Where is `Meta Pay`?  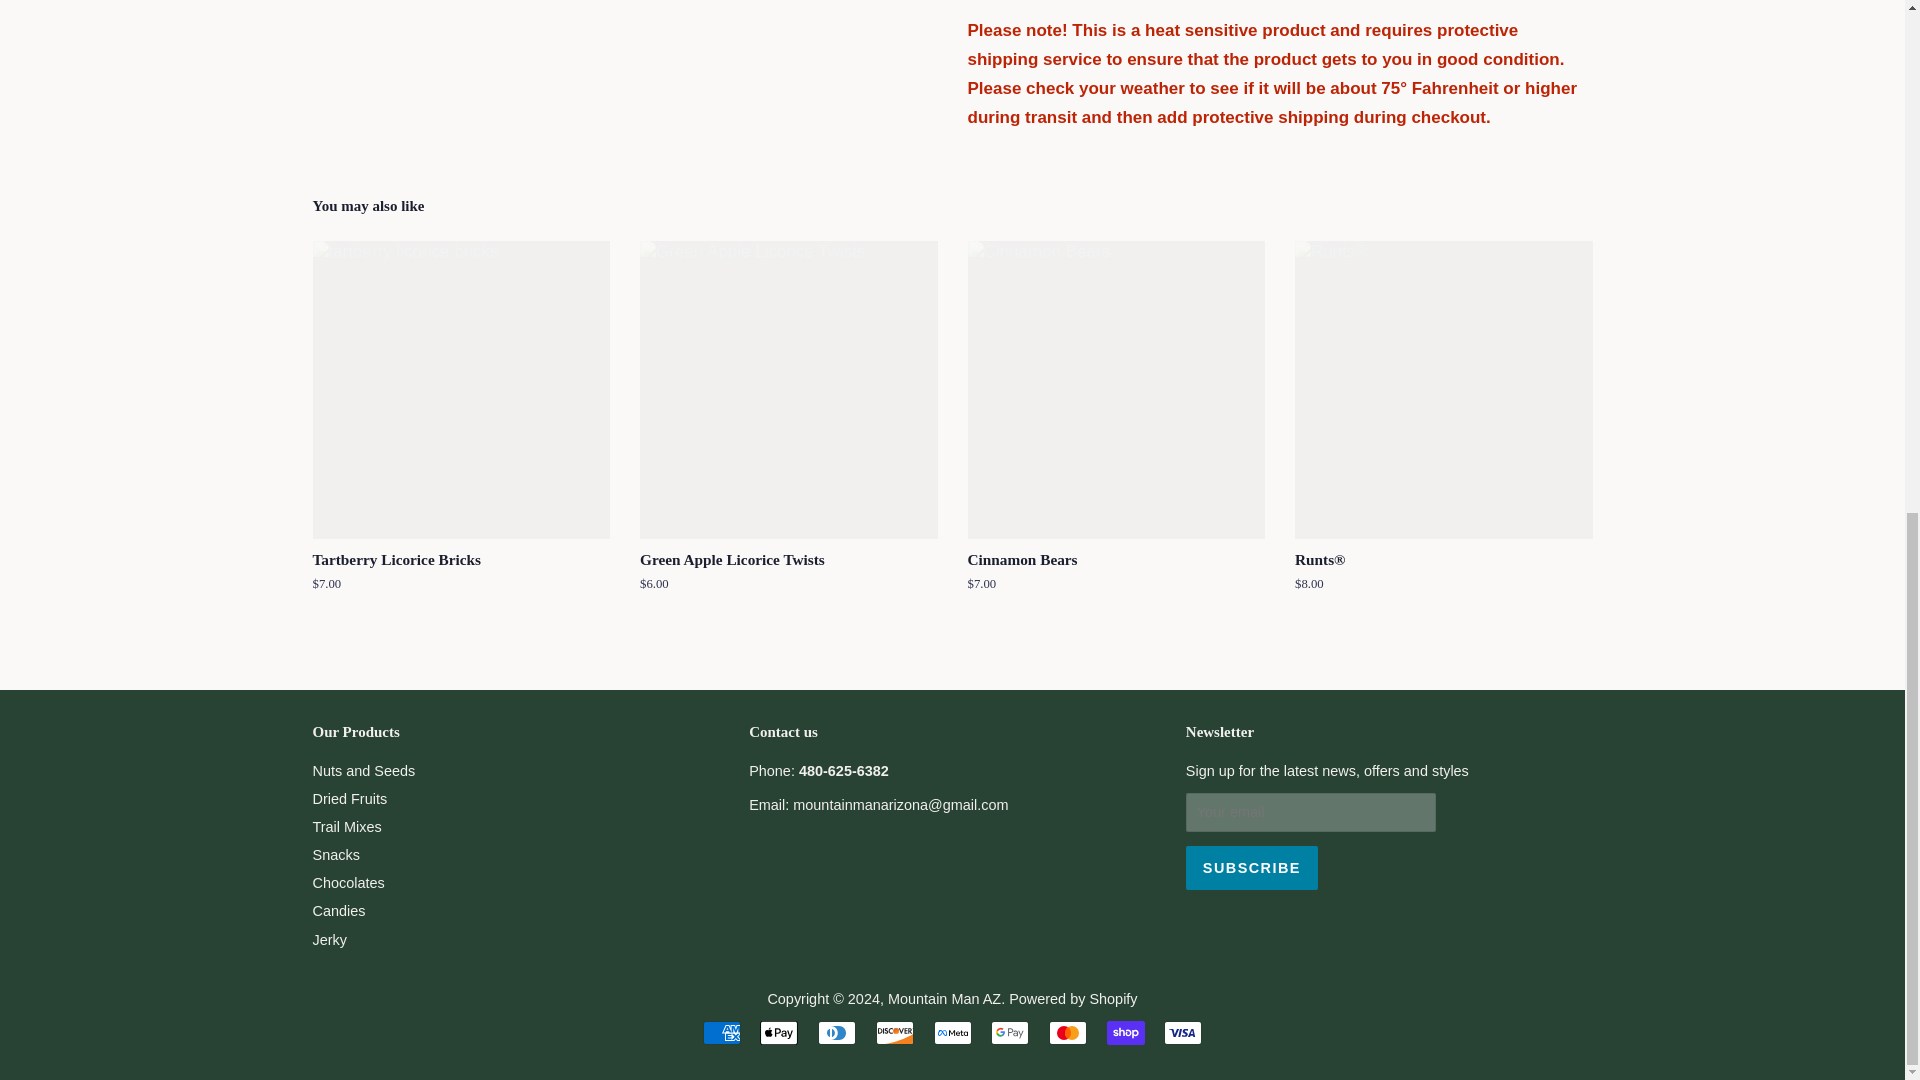
Meta Pay is located at coordinates (952, 1032).